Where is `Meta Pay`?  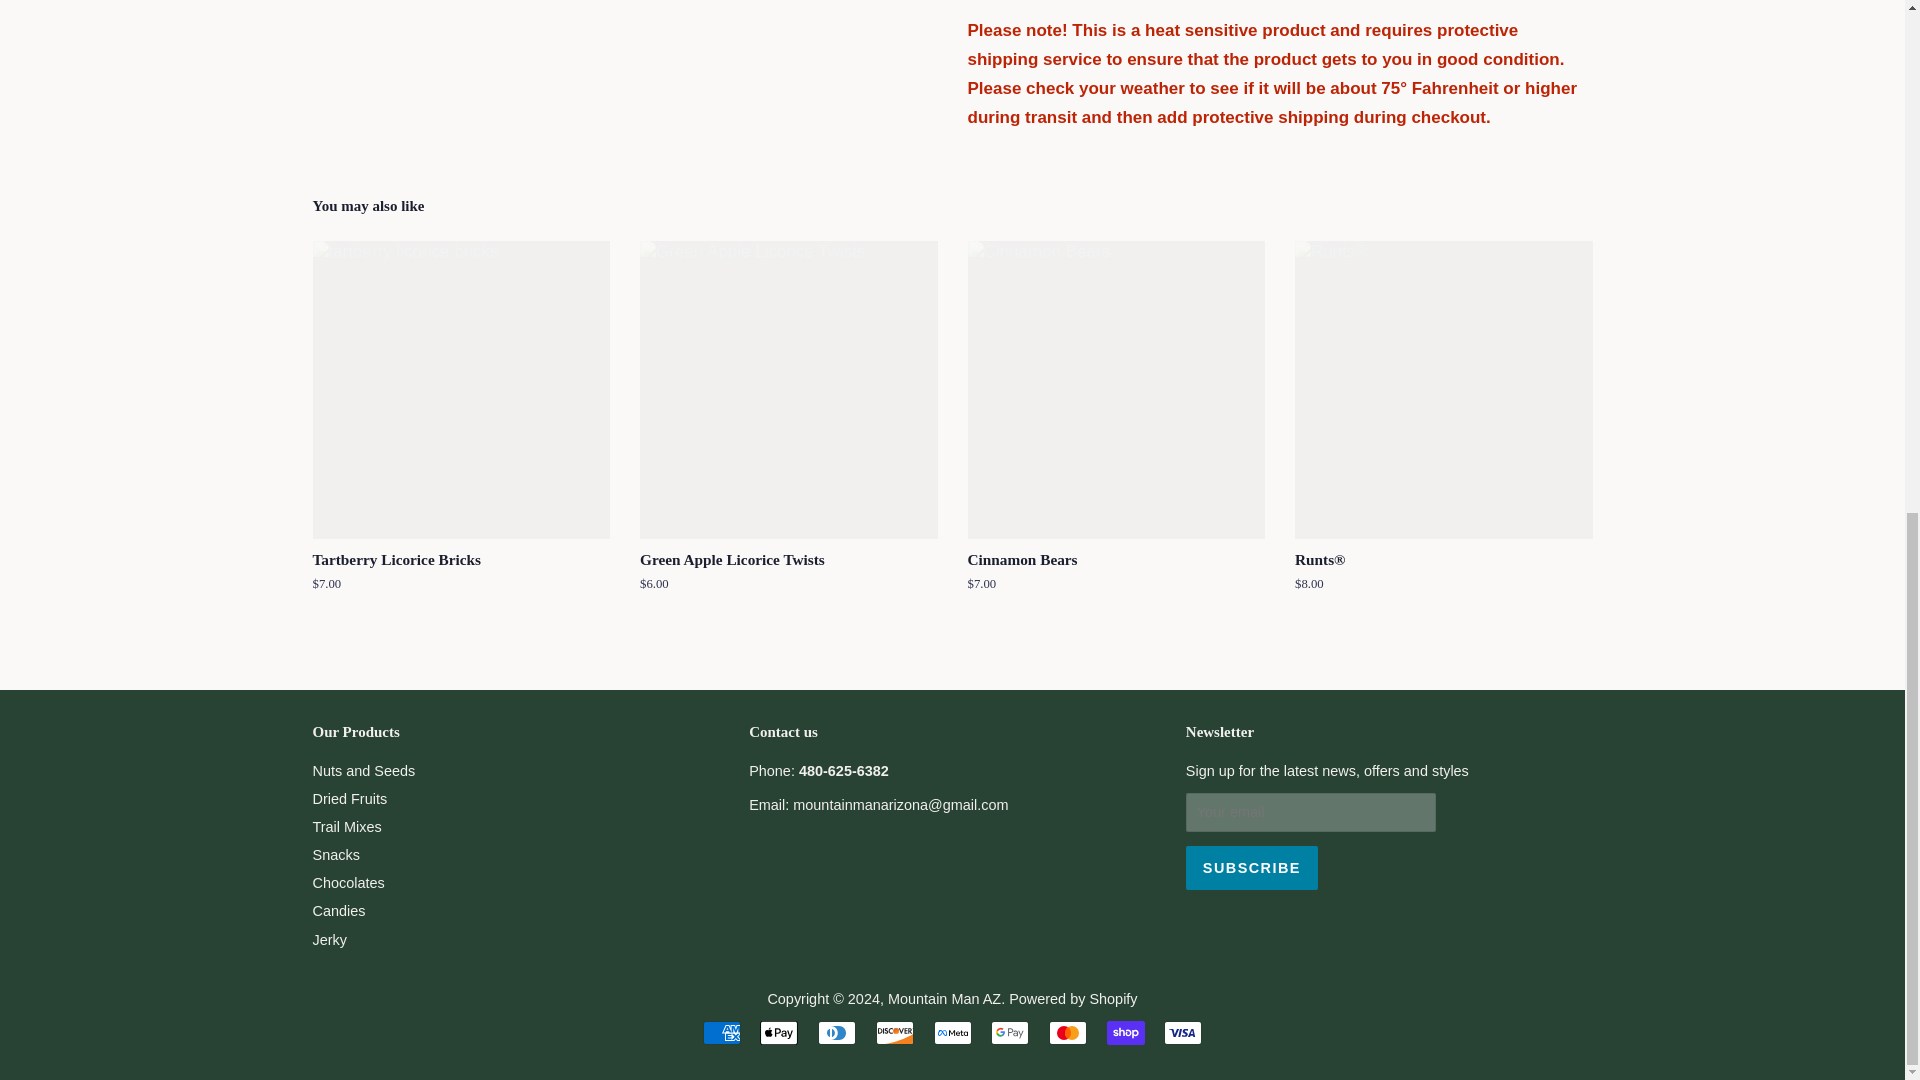
Meta Pay is located at coordinates (952, 1032).